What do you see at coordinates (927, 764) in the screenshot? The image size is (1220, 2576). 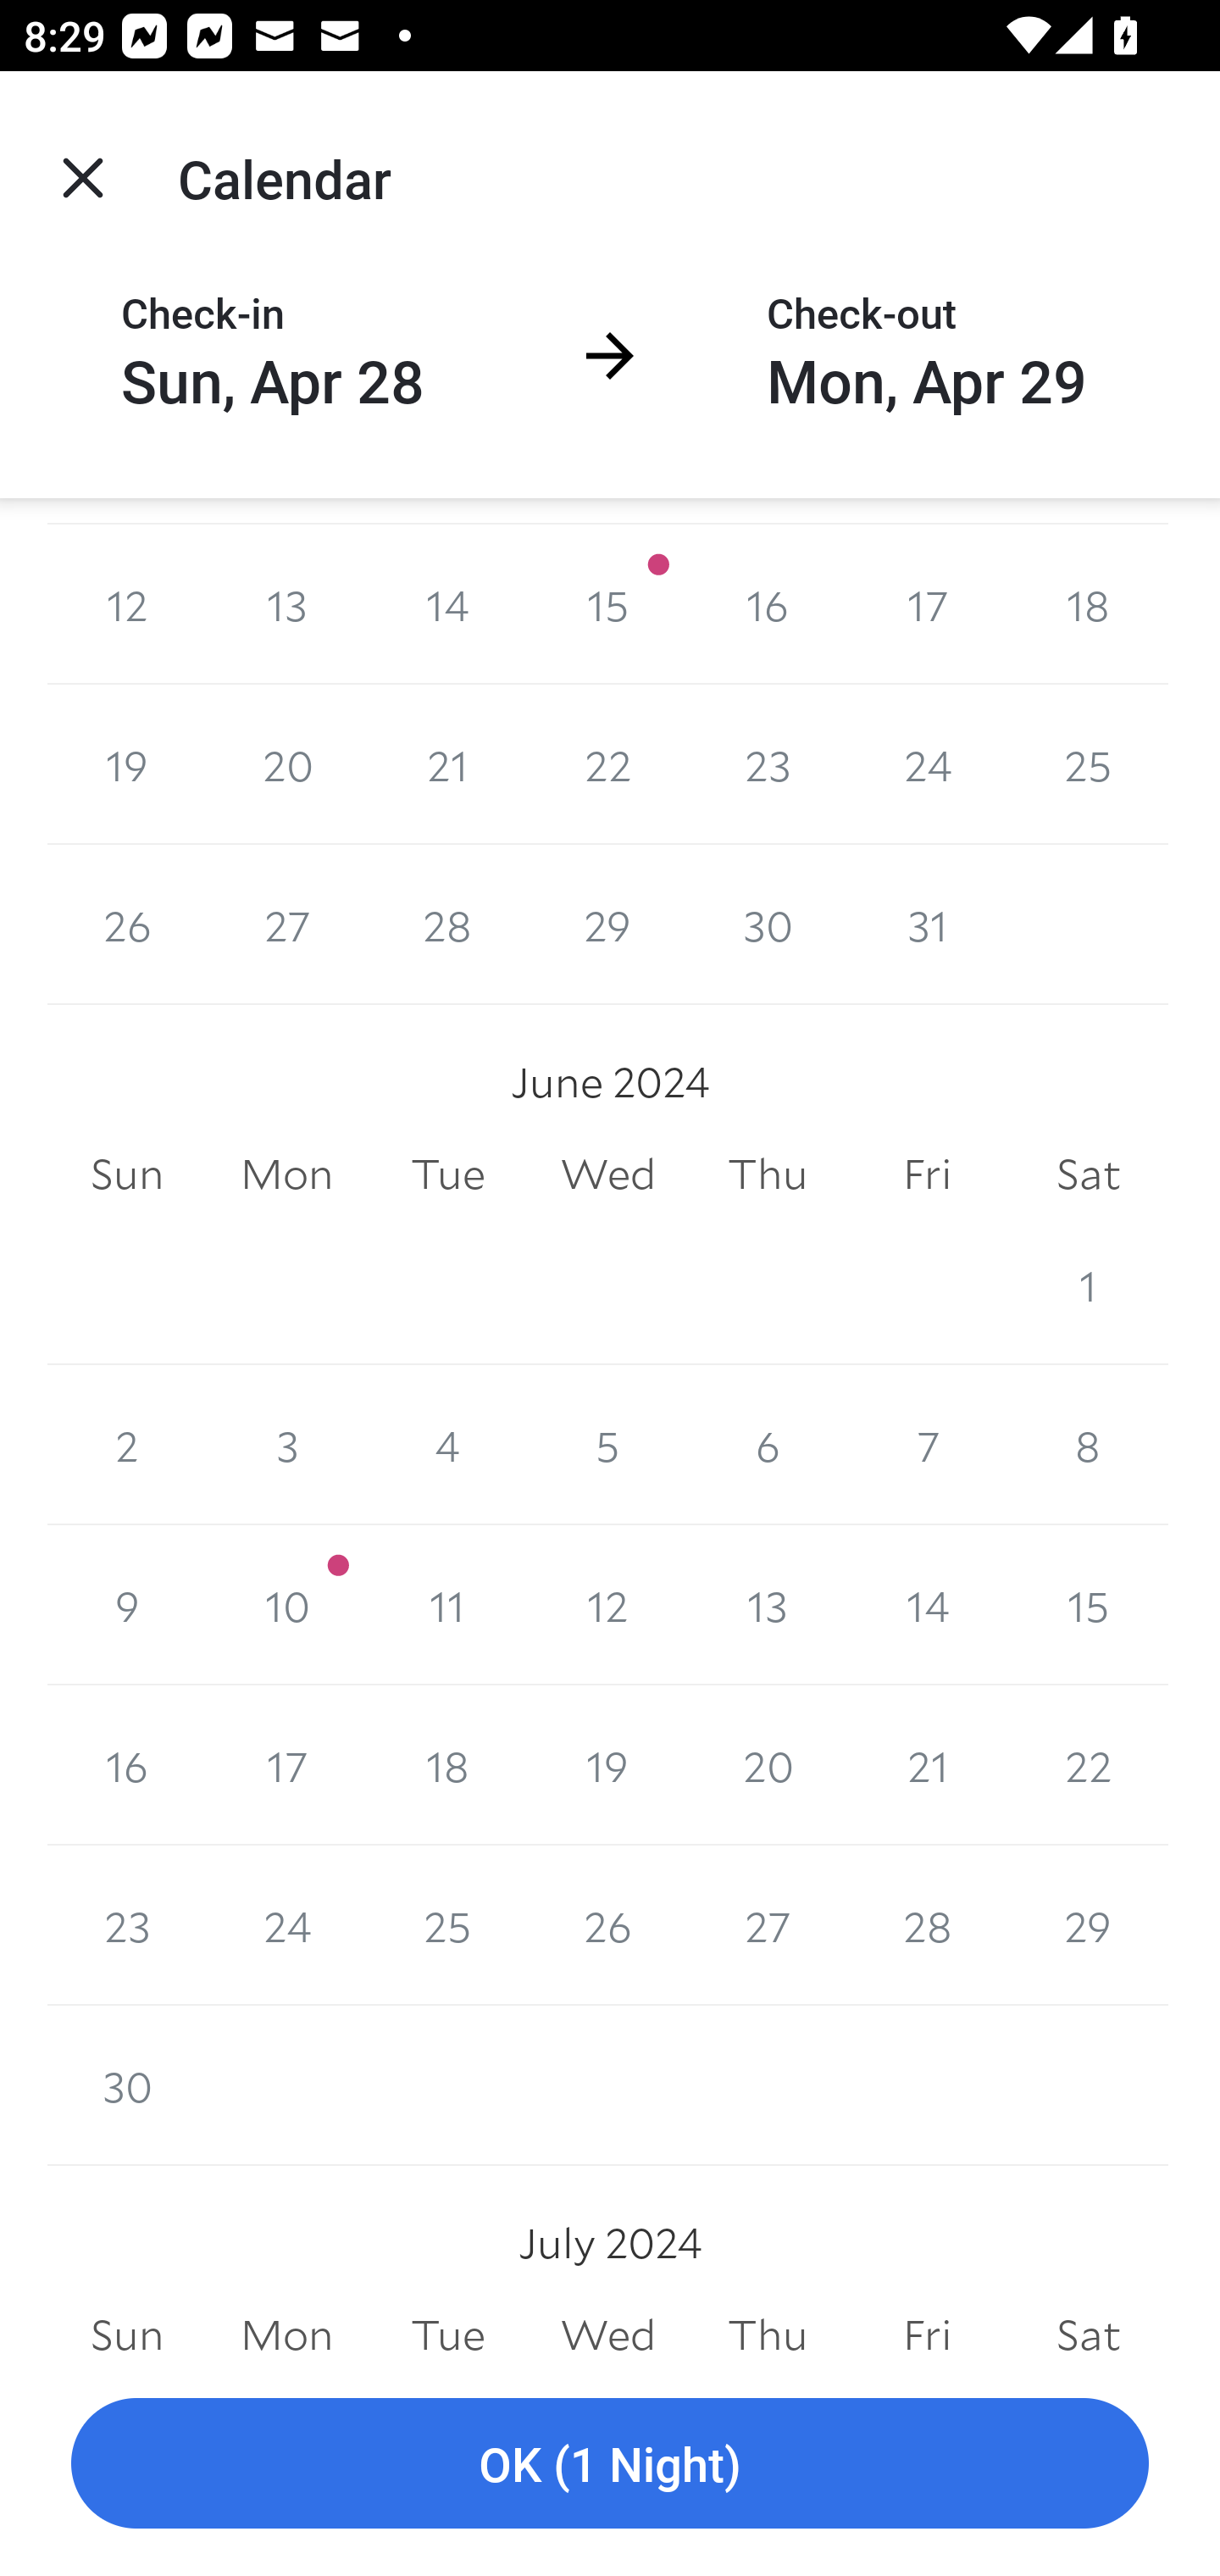 I see `24 24 May 2024` at bounding box center [927, 764].